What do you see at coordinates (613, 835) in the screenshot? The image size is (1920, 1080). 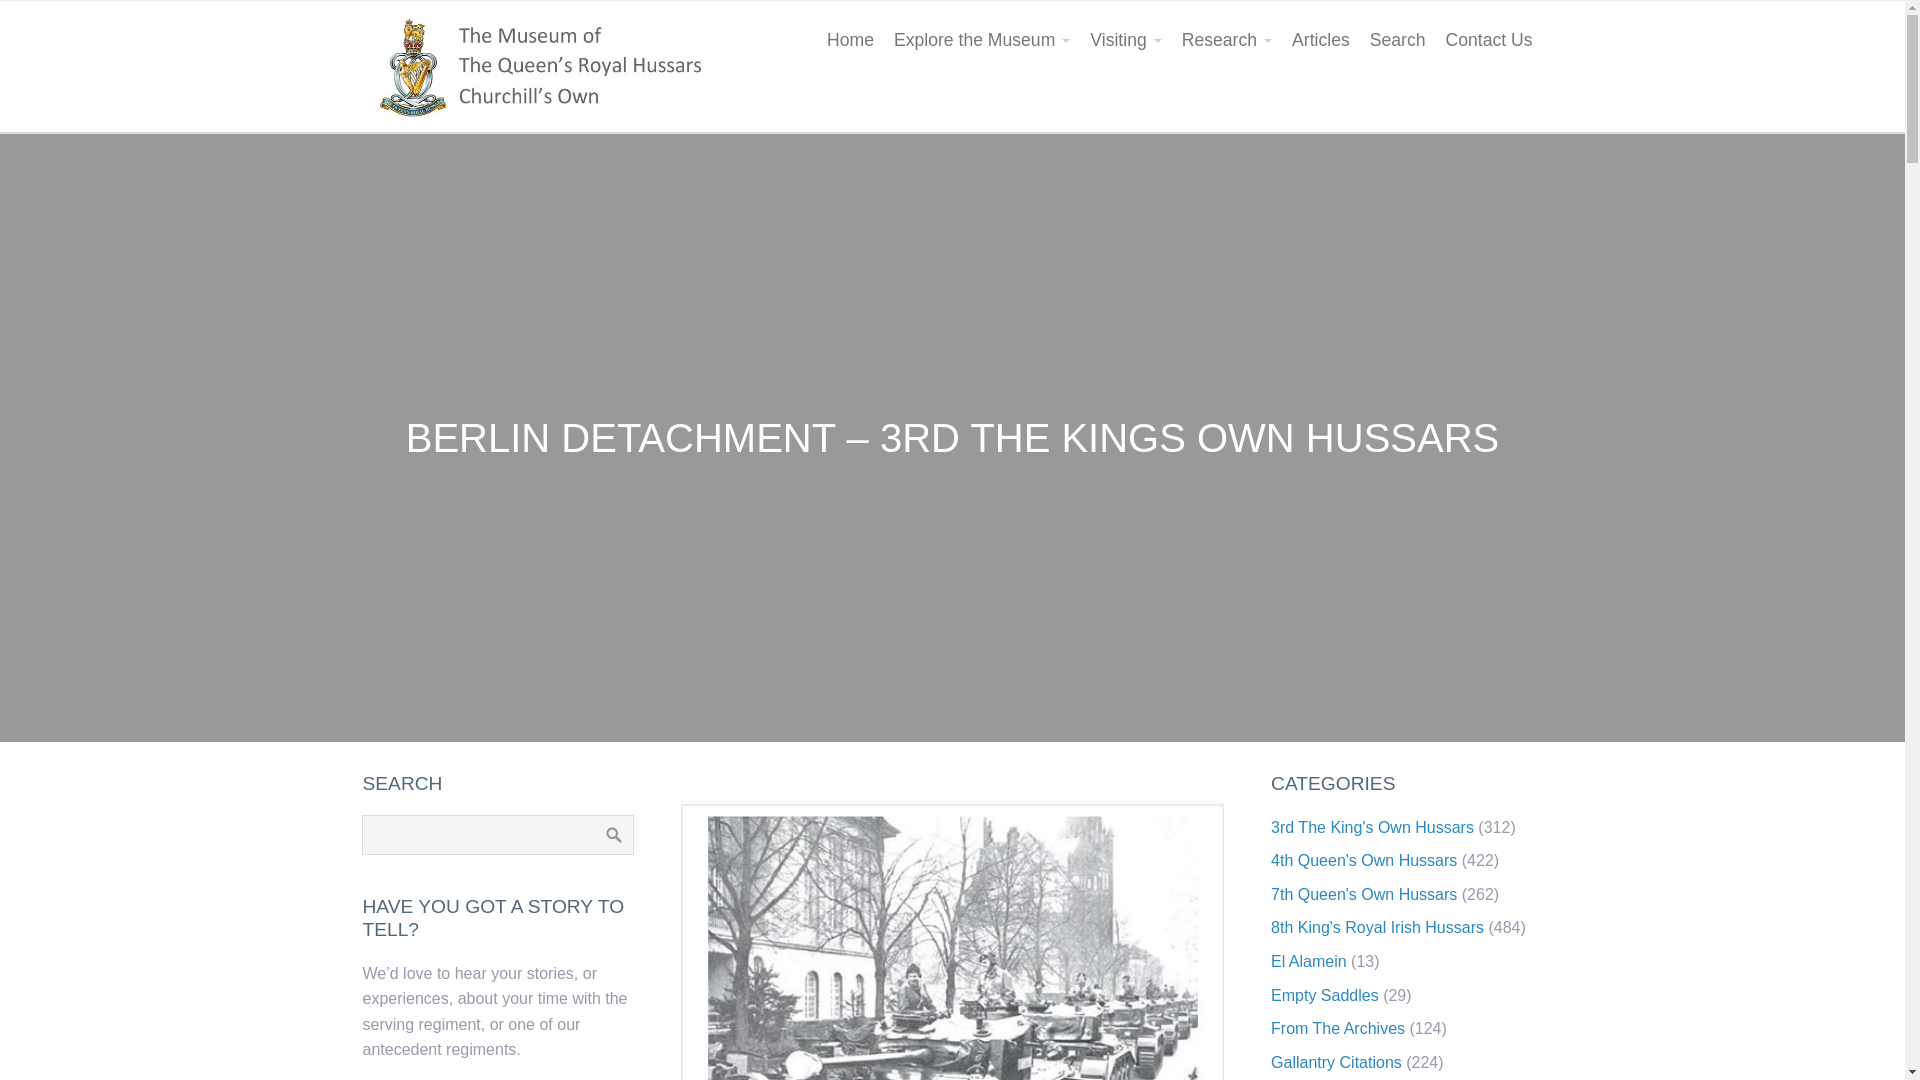 I see `Search` at bounding box center [613, 835].